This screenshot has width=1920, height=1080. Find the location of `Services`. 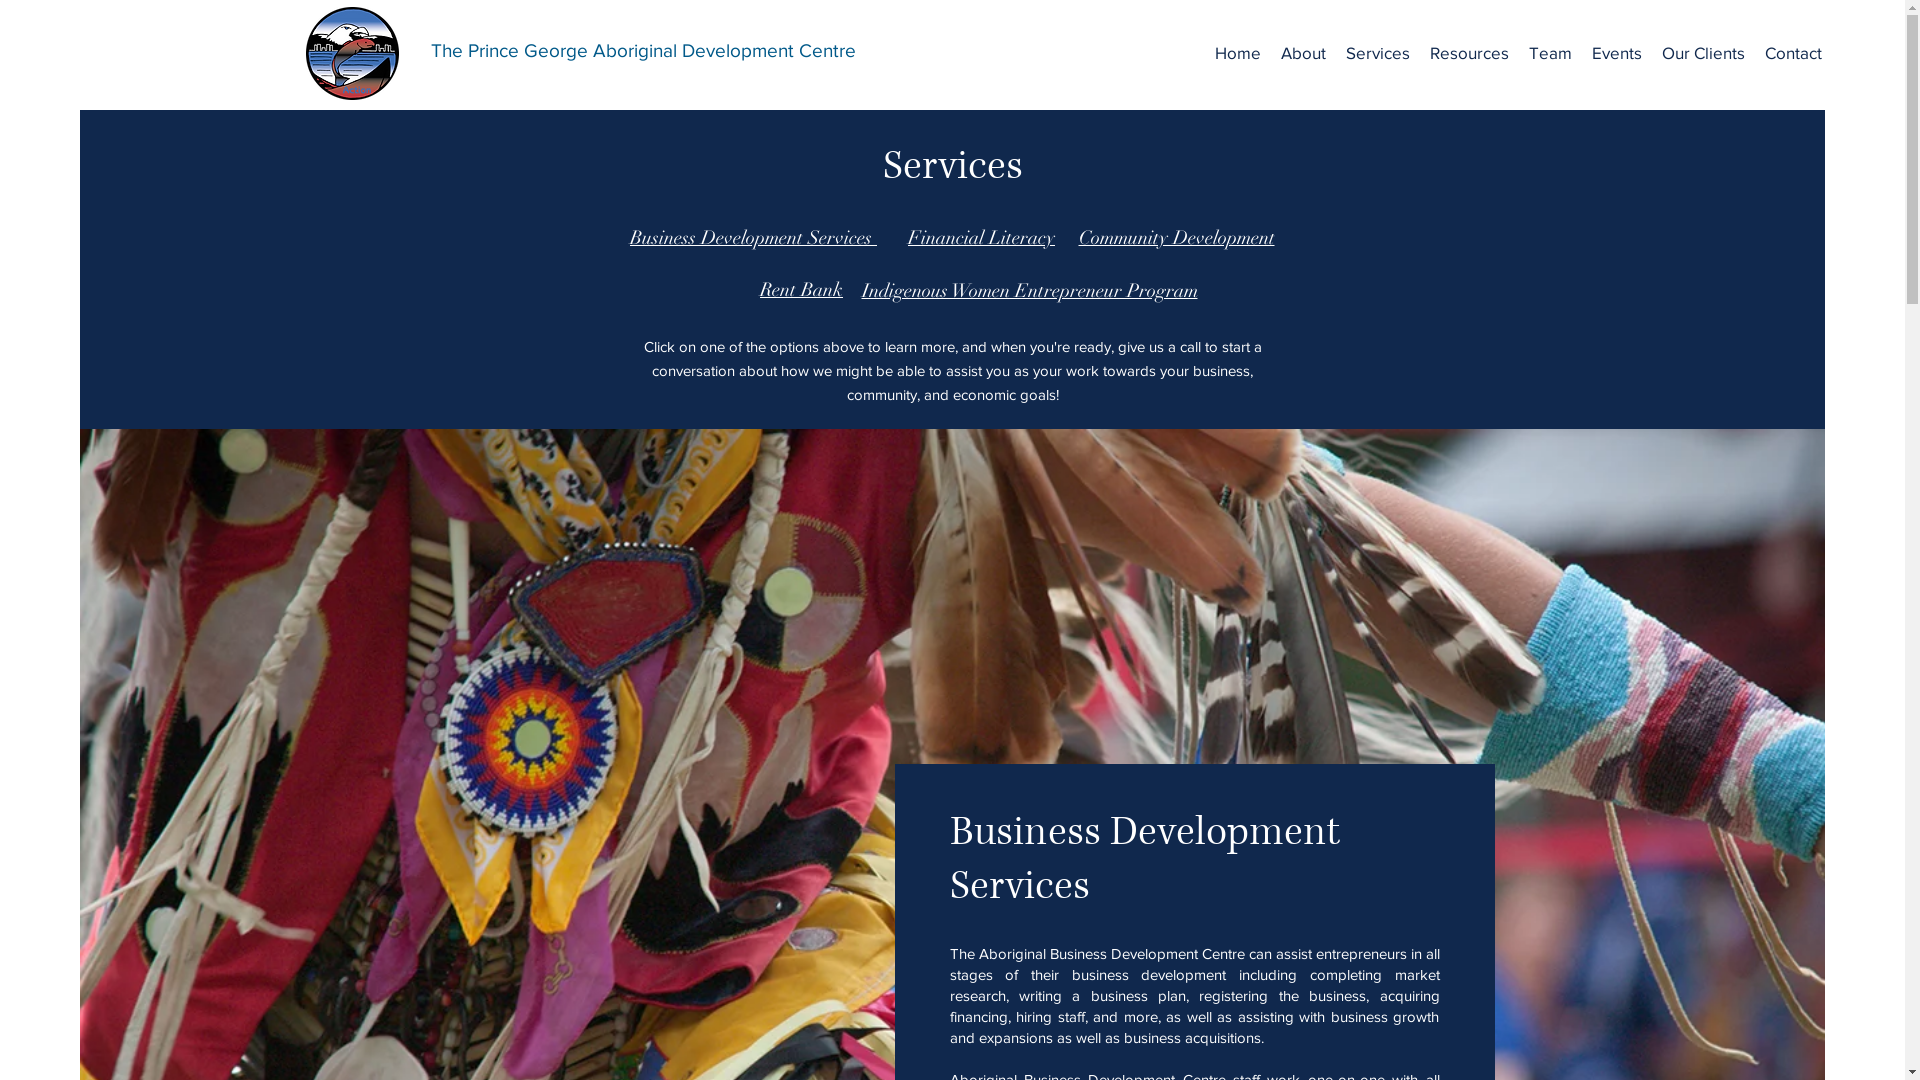

Services is located at coordinates (1378, 53).